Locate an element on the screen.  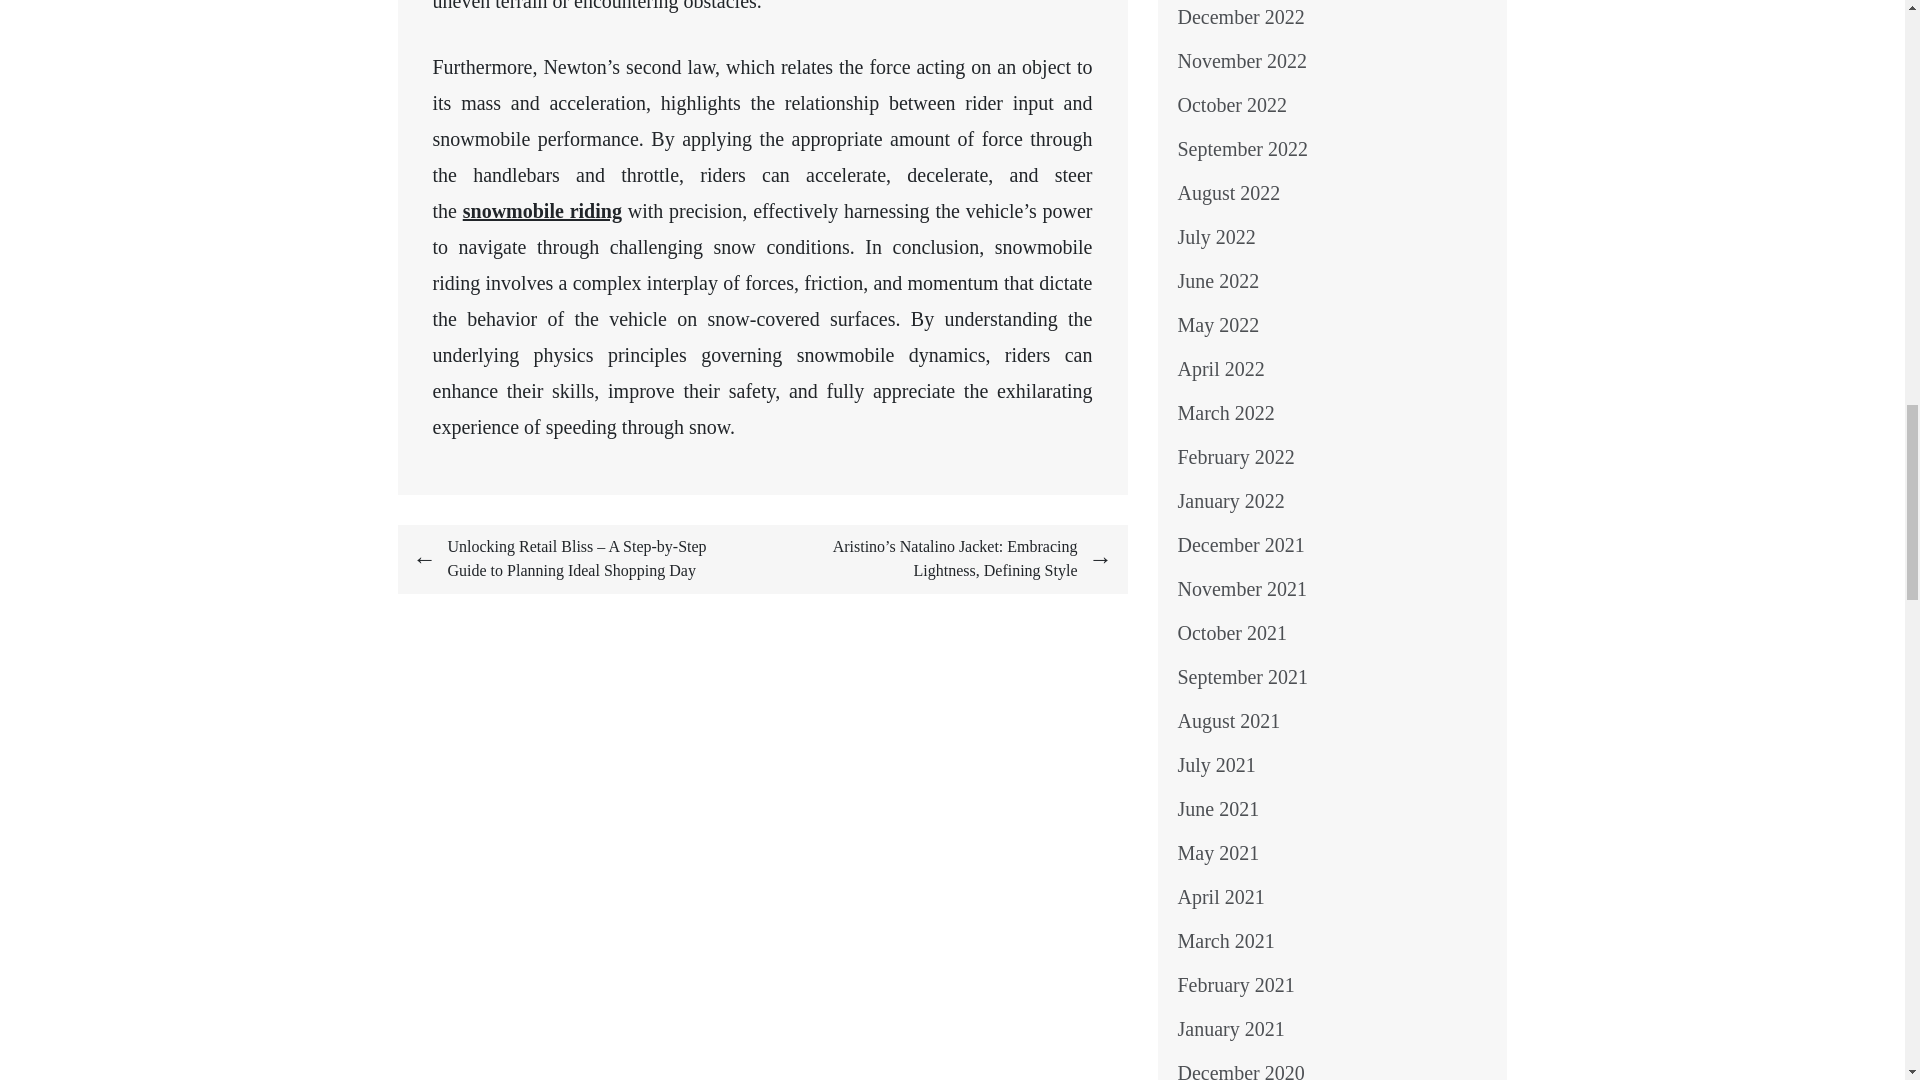
November 2022 is located at coordinates (1242, 60).